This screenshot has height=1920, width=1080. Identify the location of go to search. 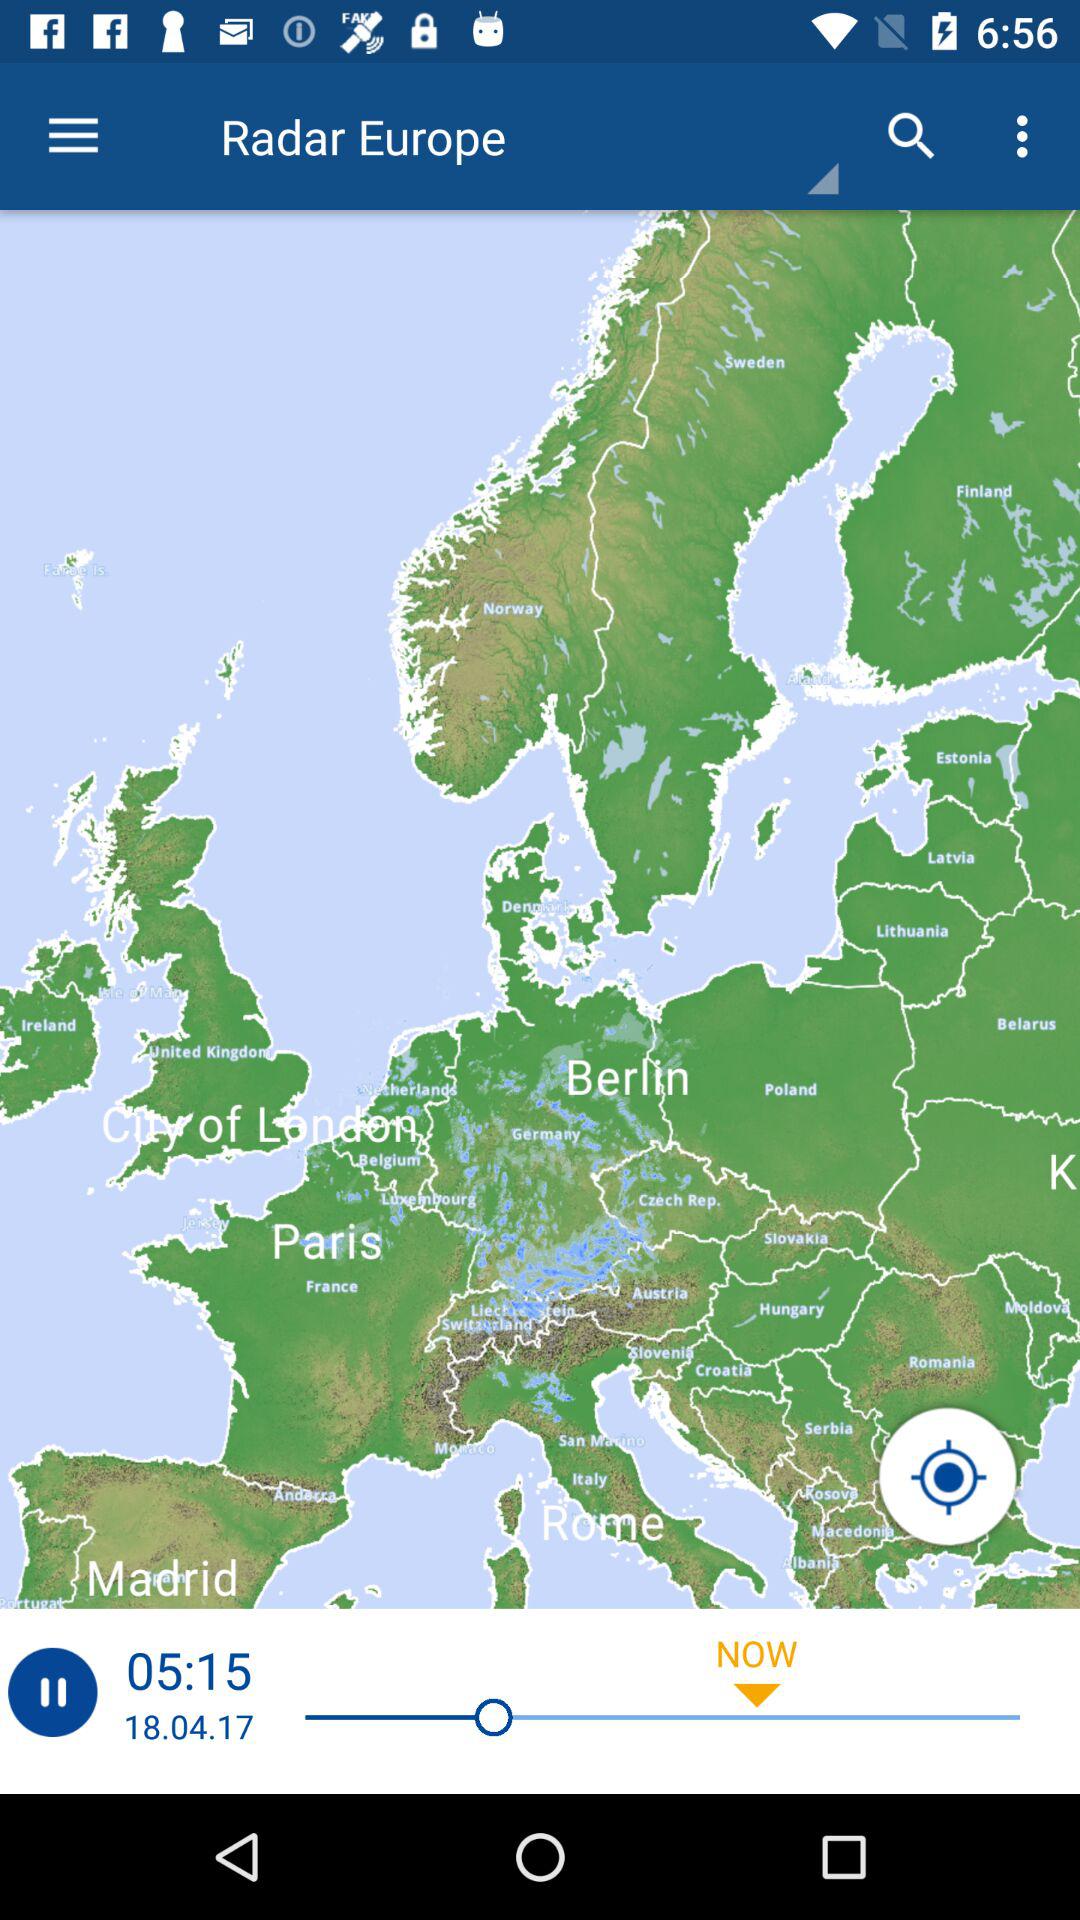
(948, 1477).